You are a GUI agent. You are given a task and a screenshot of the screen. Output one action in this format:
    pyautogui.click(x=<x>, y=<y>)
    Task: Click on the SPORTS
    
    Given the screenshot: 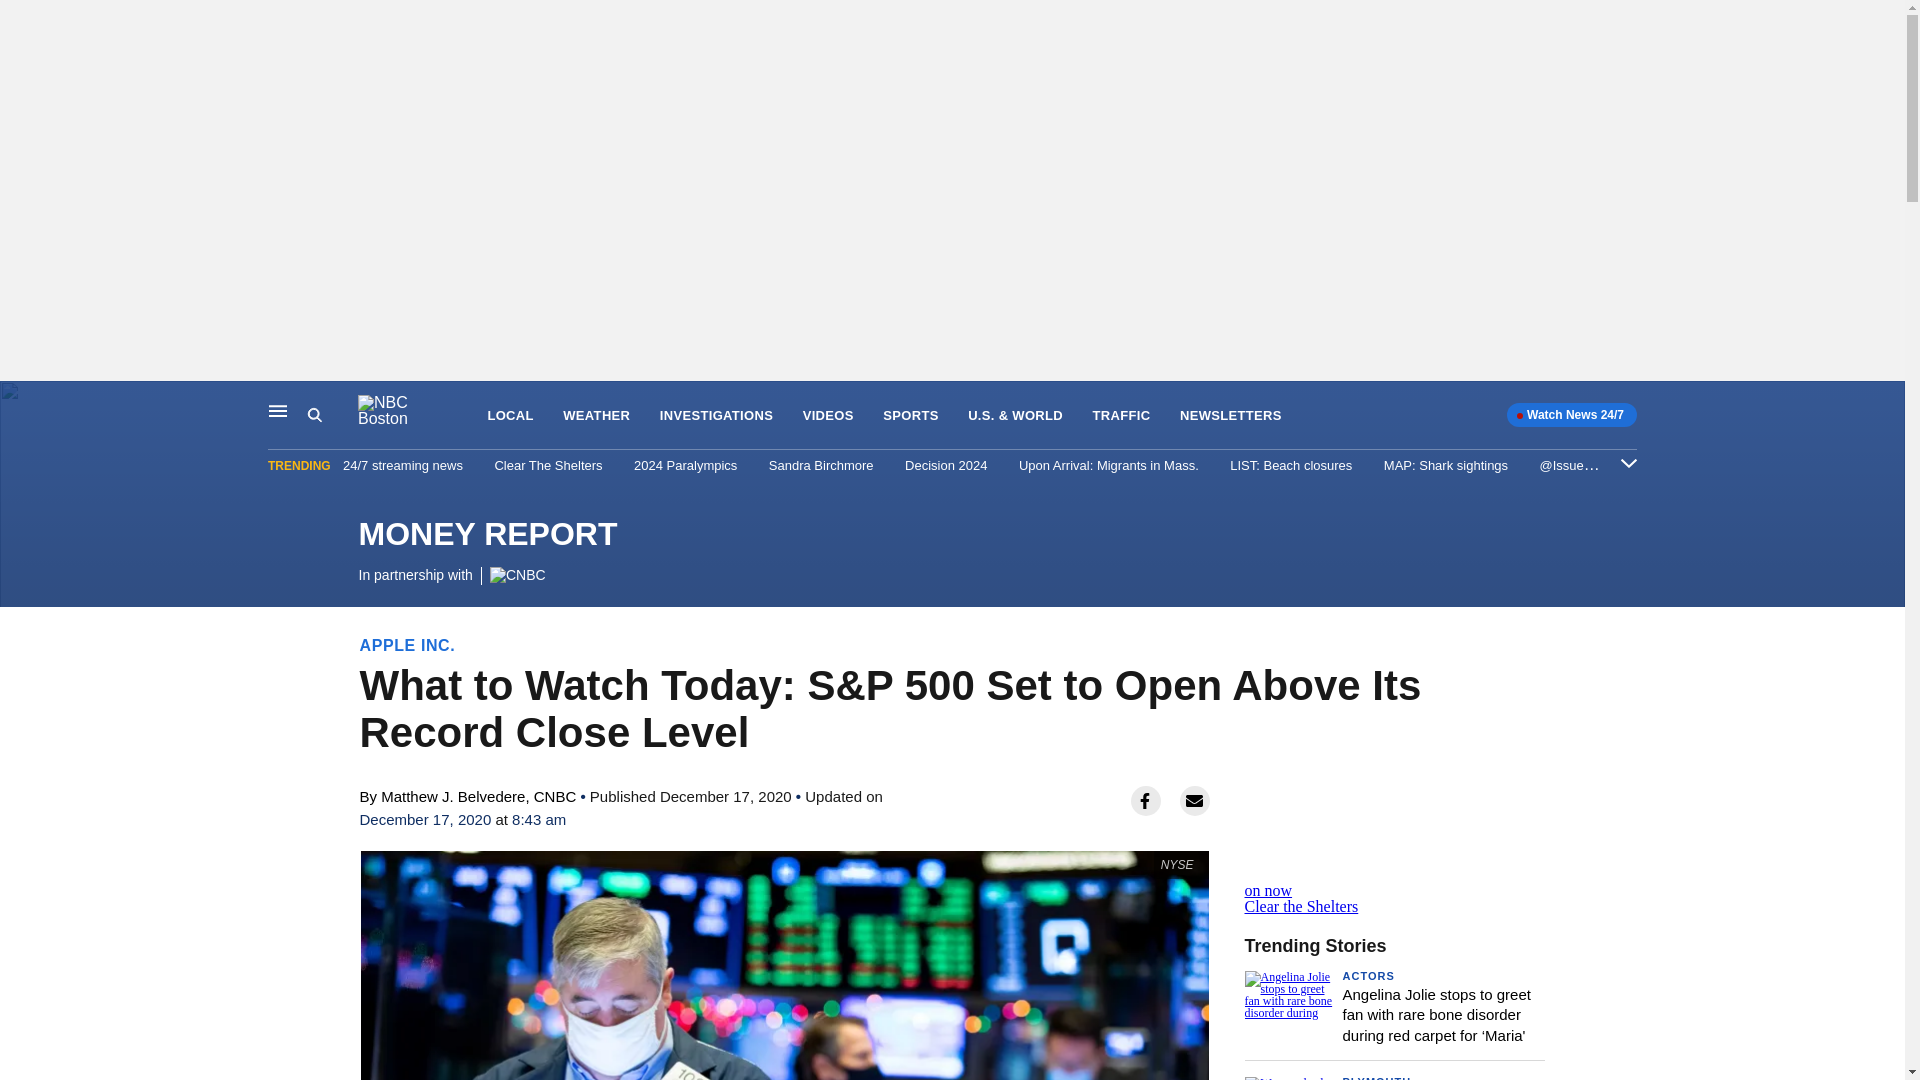 What is the action you would take?
    pyautogui.click(x=910, y=416)
    